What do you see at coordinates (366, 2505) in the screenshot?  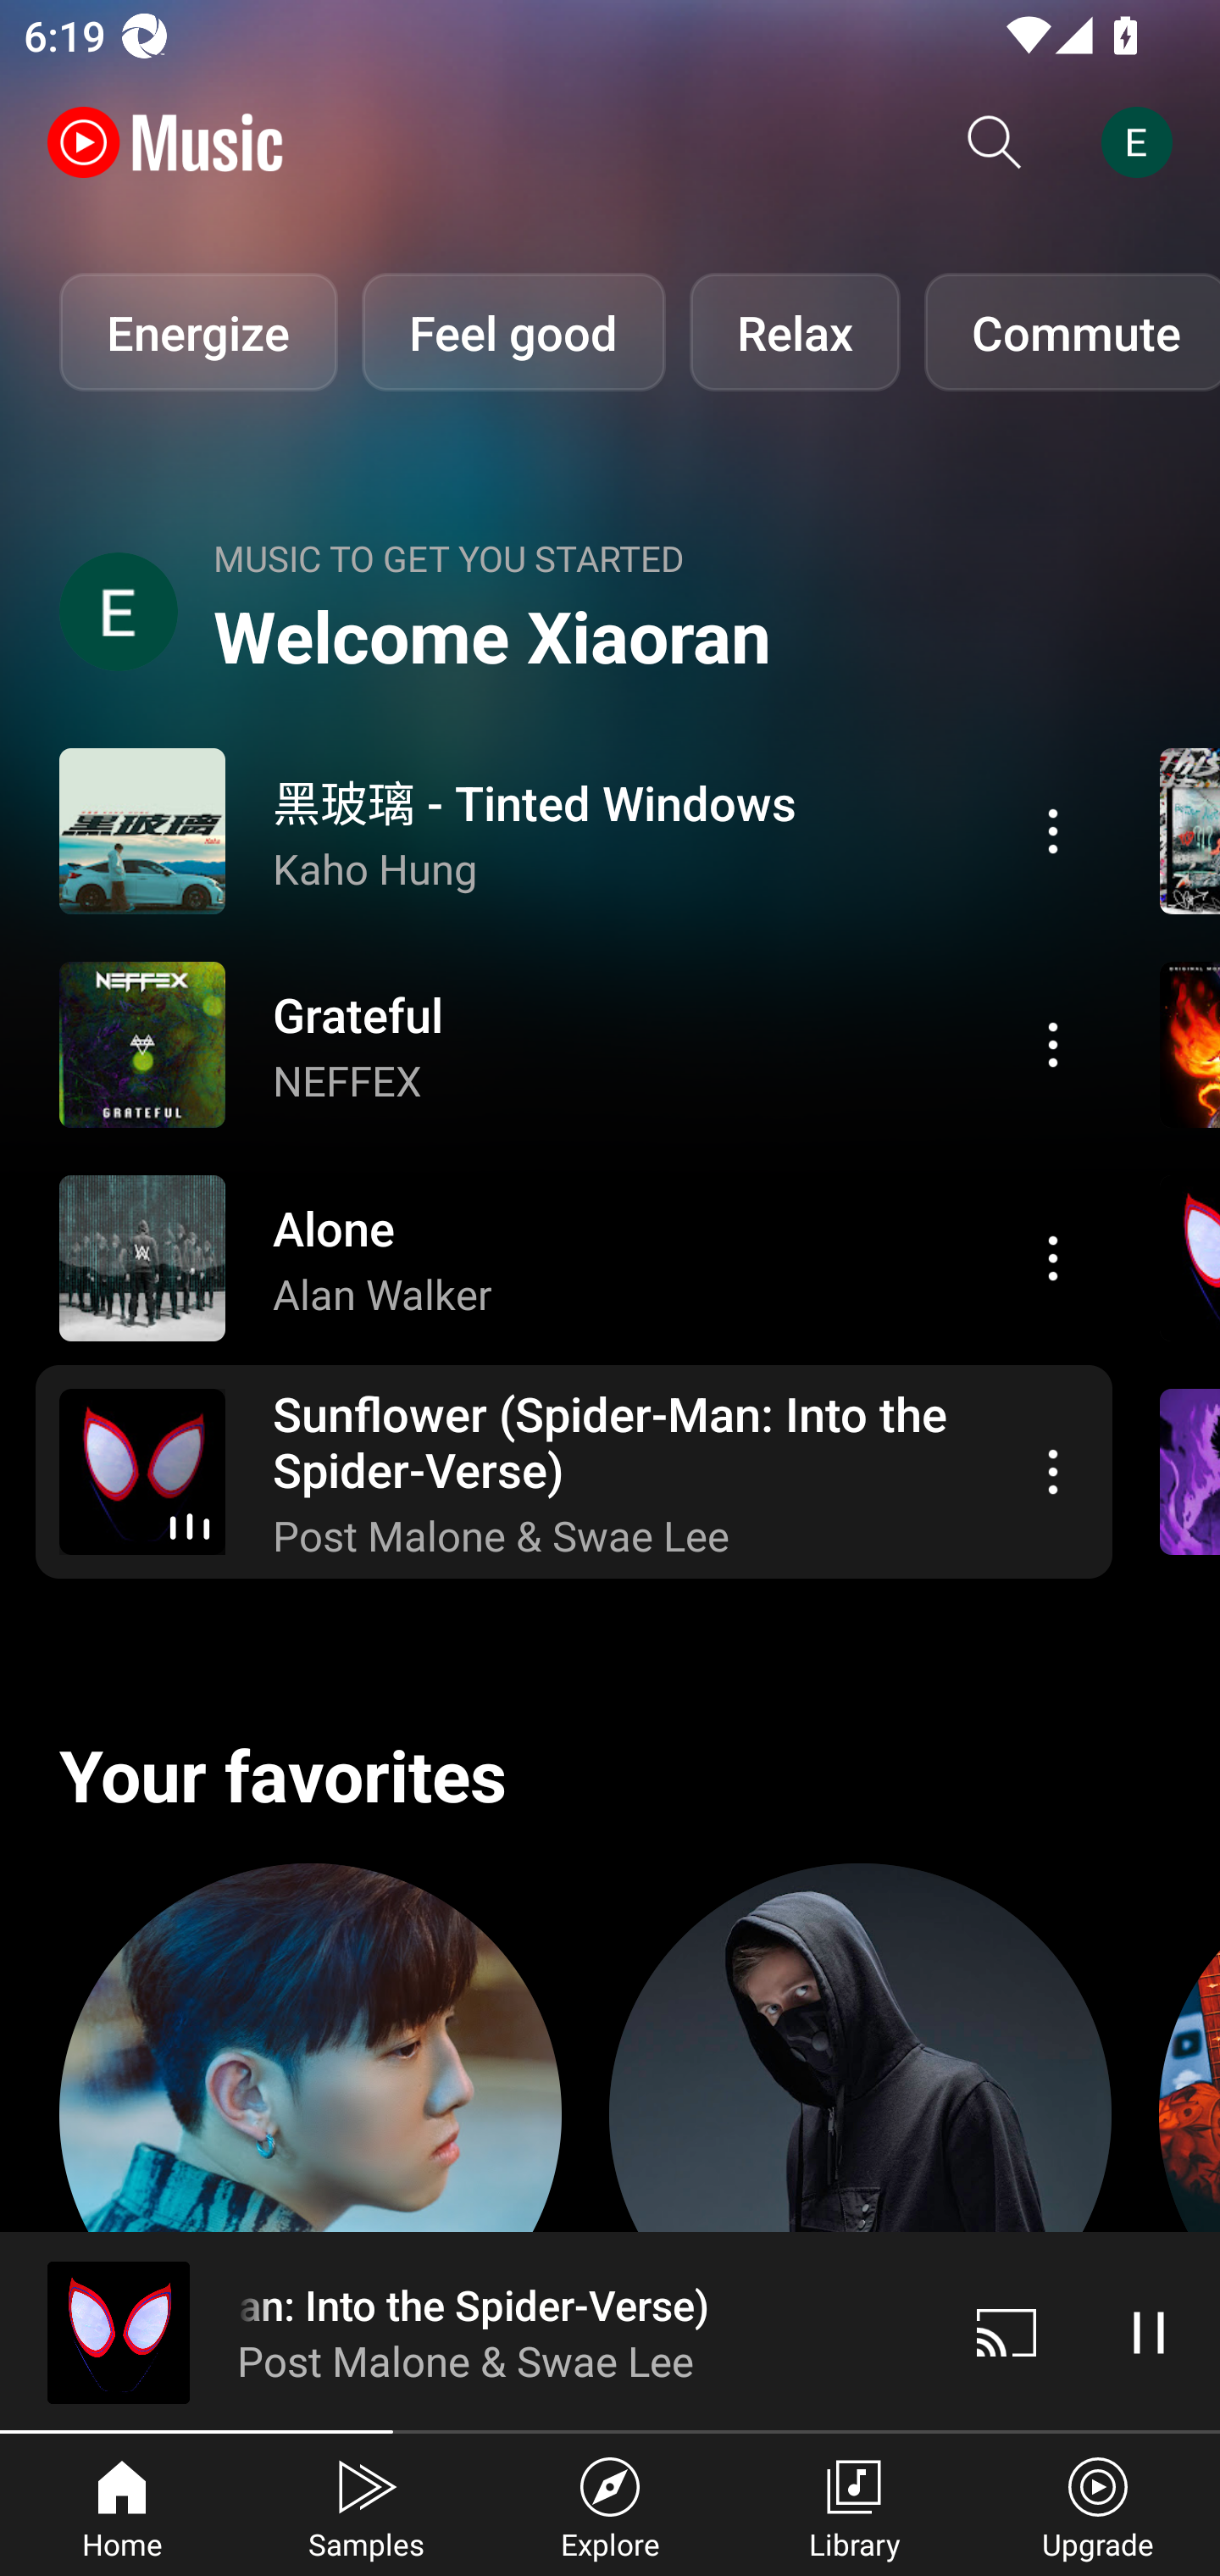 I see `Samples` at bounding box center [366, 2505].